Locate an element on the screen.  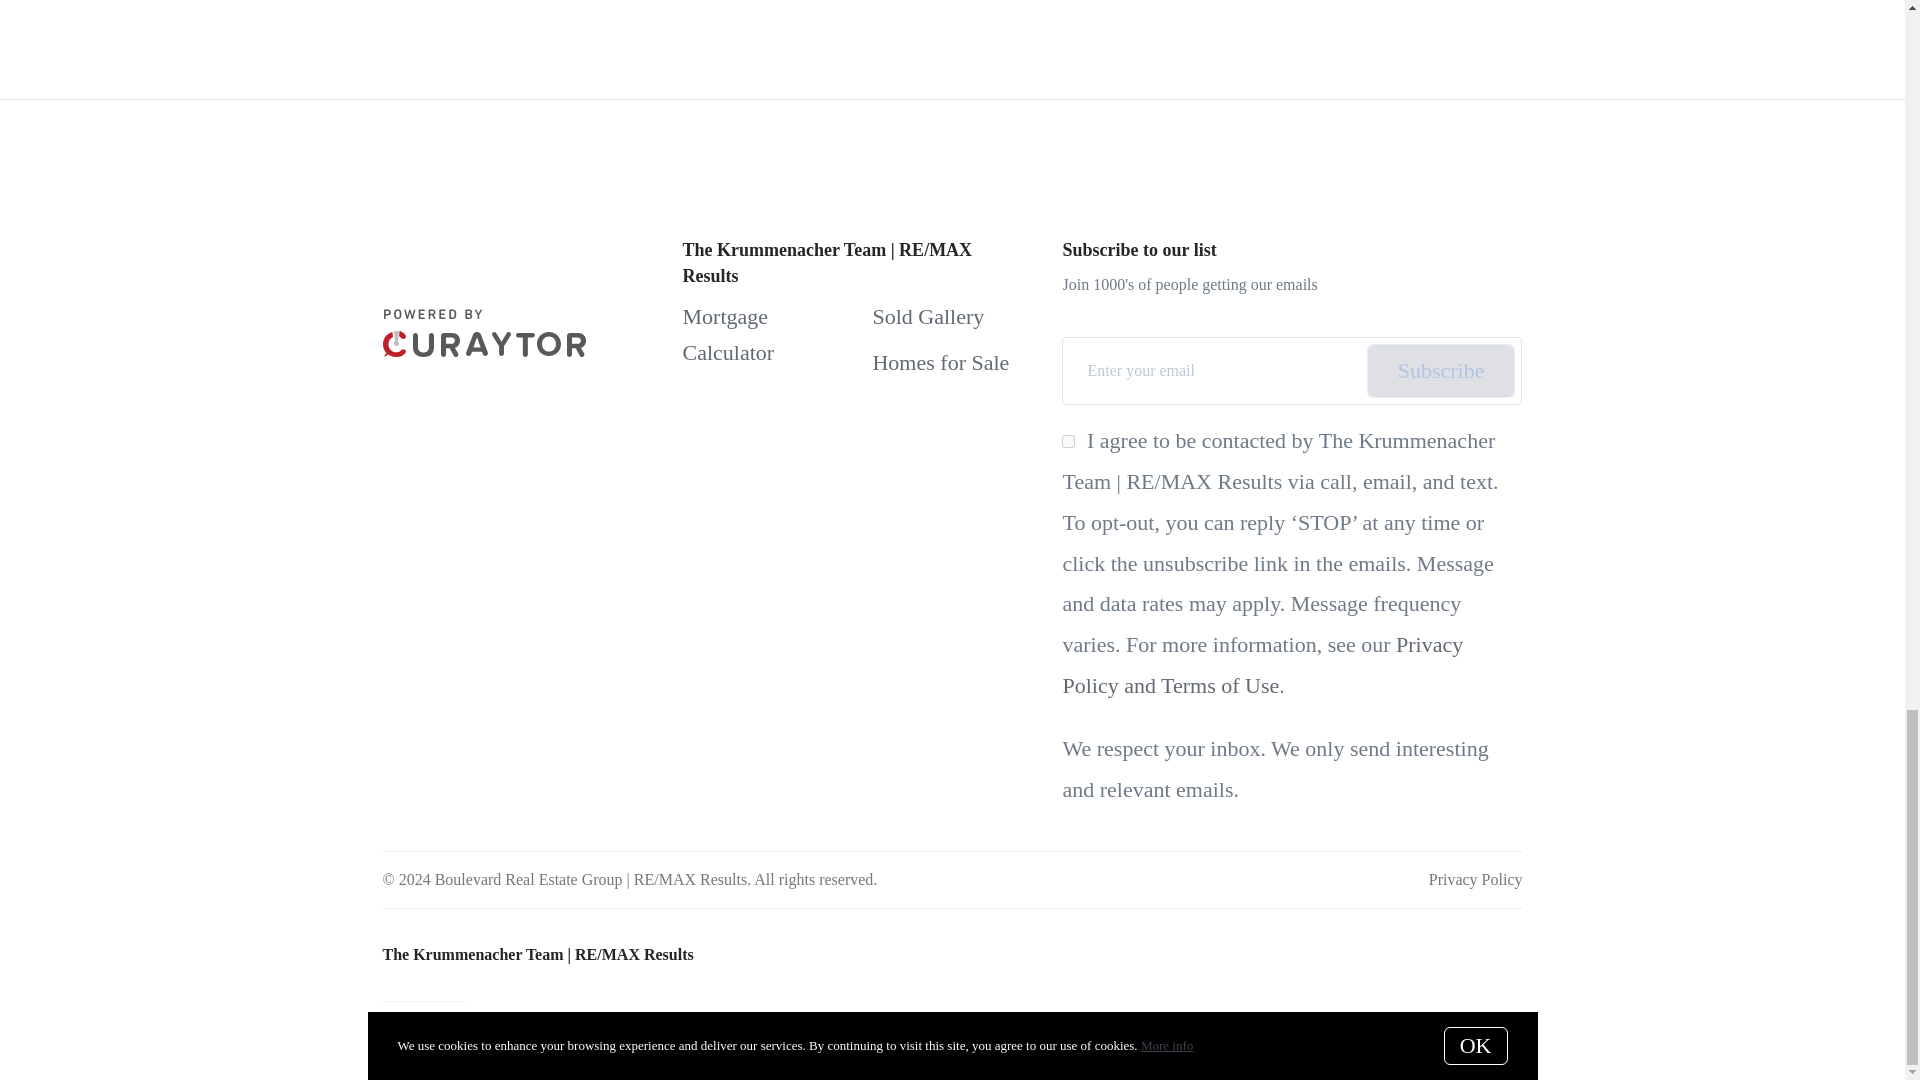
on is located at coordinates (1068, 442).